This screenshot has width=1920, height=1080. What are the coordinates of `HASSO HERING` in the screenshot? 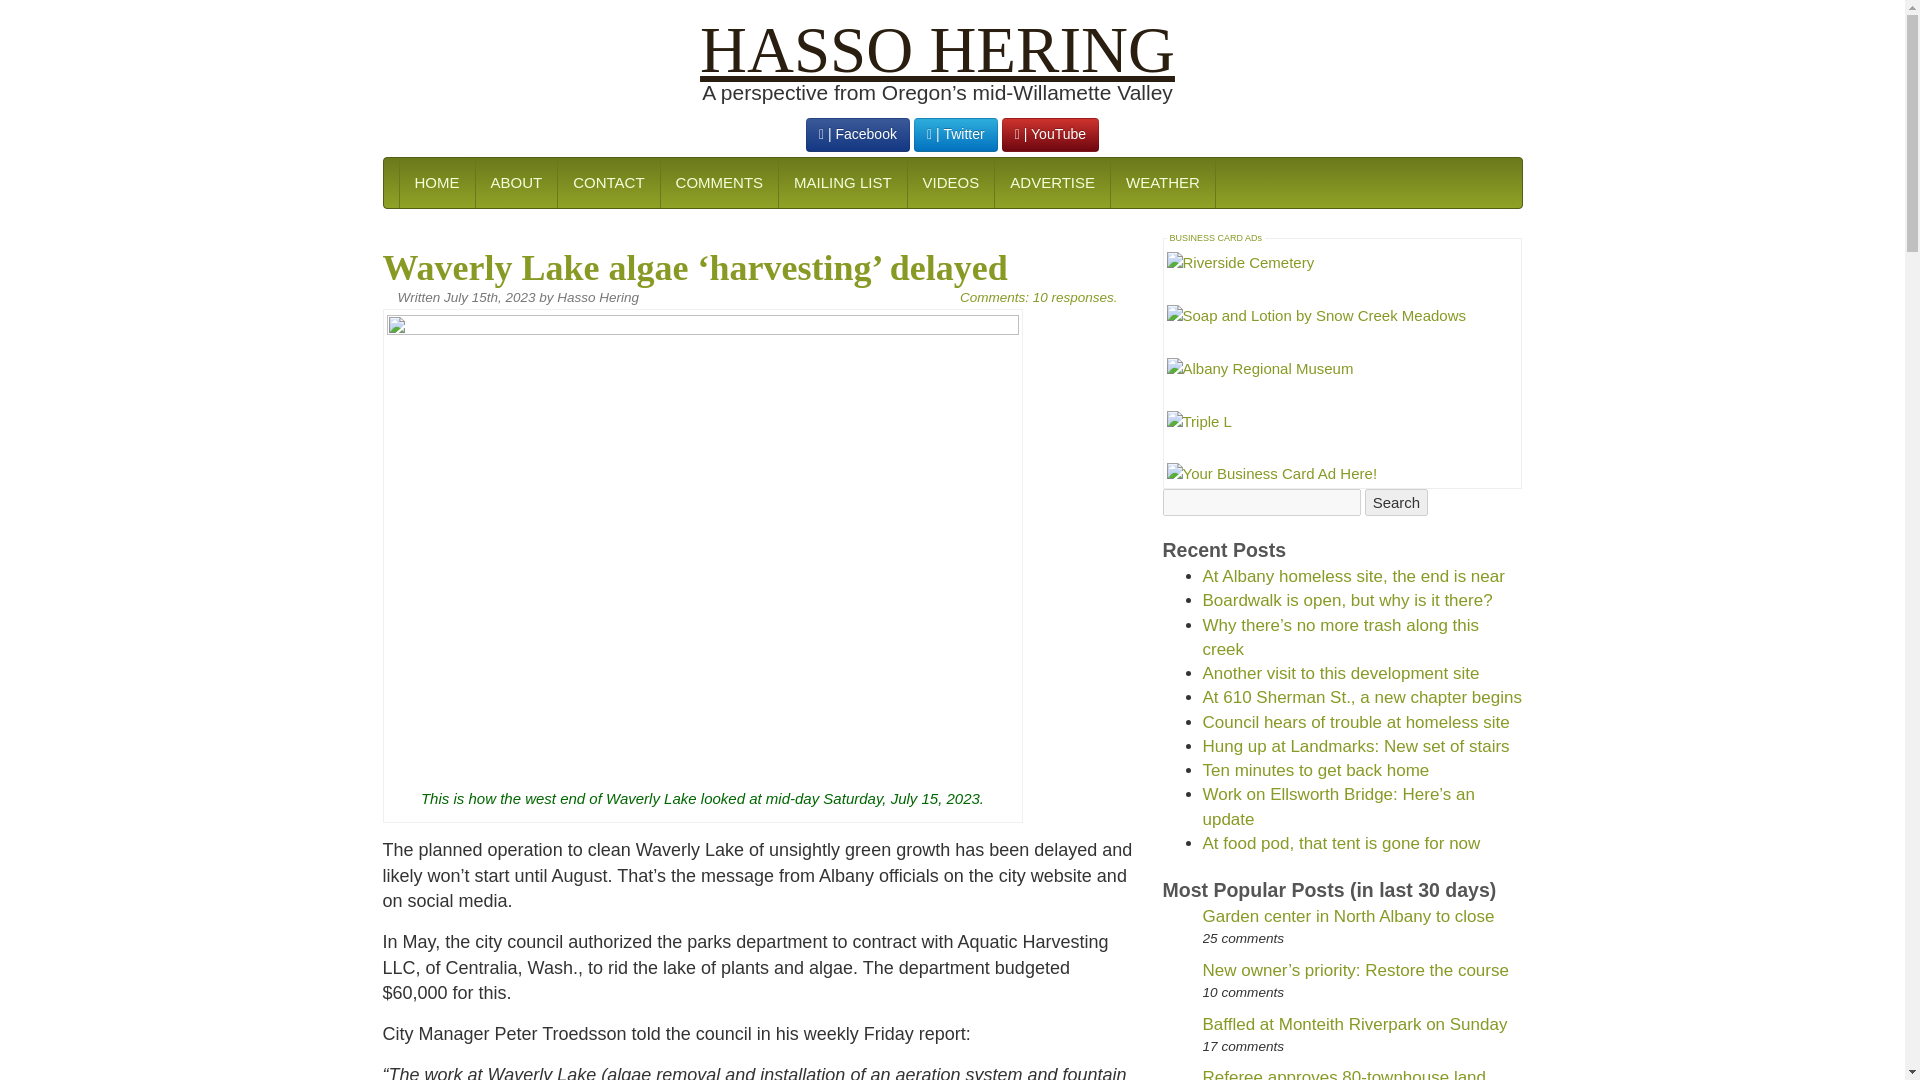 It's located at (938, 50).